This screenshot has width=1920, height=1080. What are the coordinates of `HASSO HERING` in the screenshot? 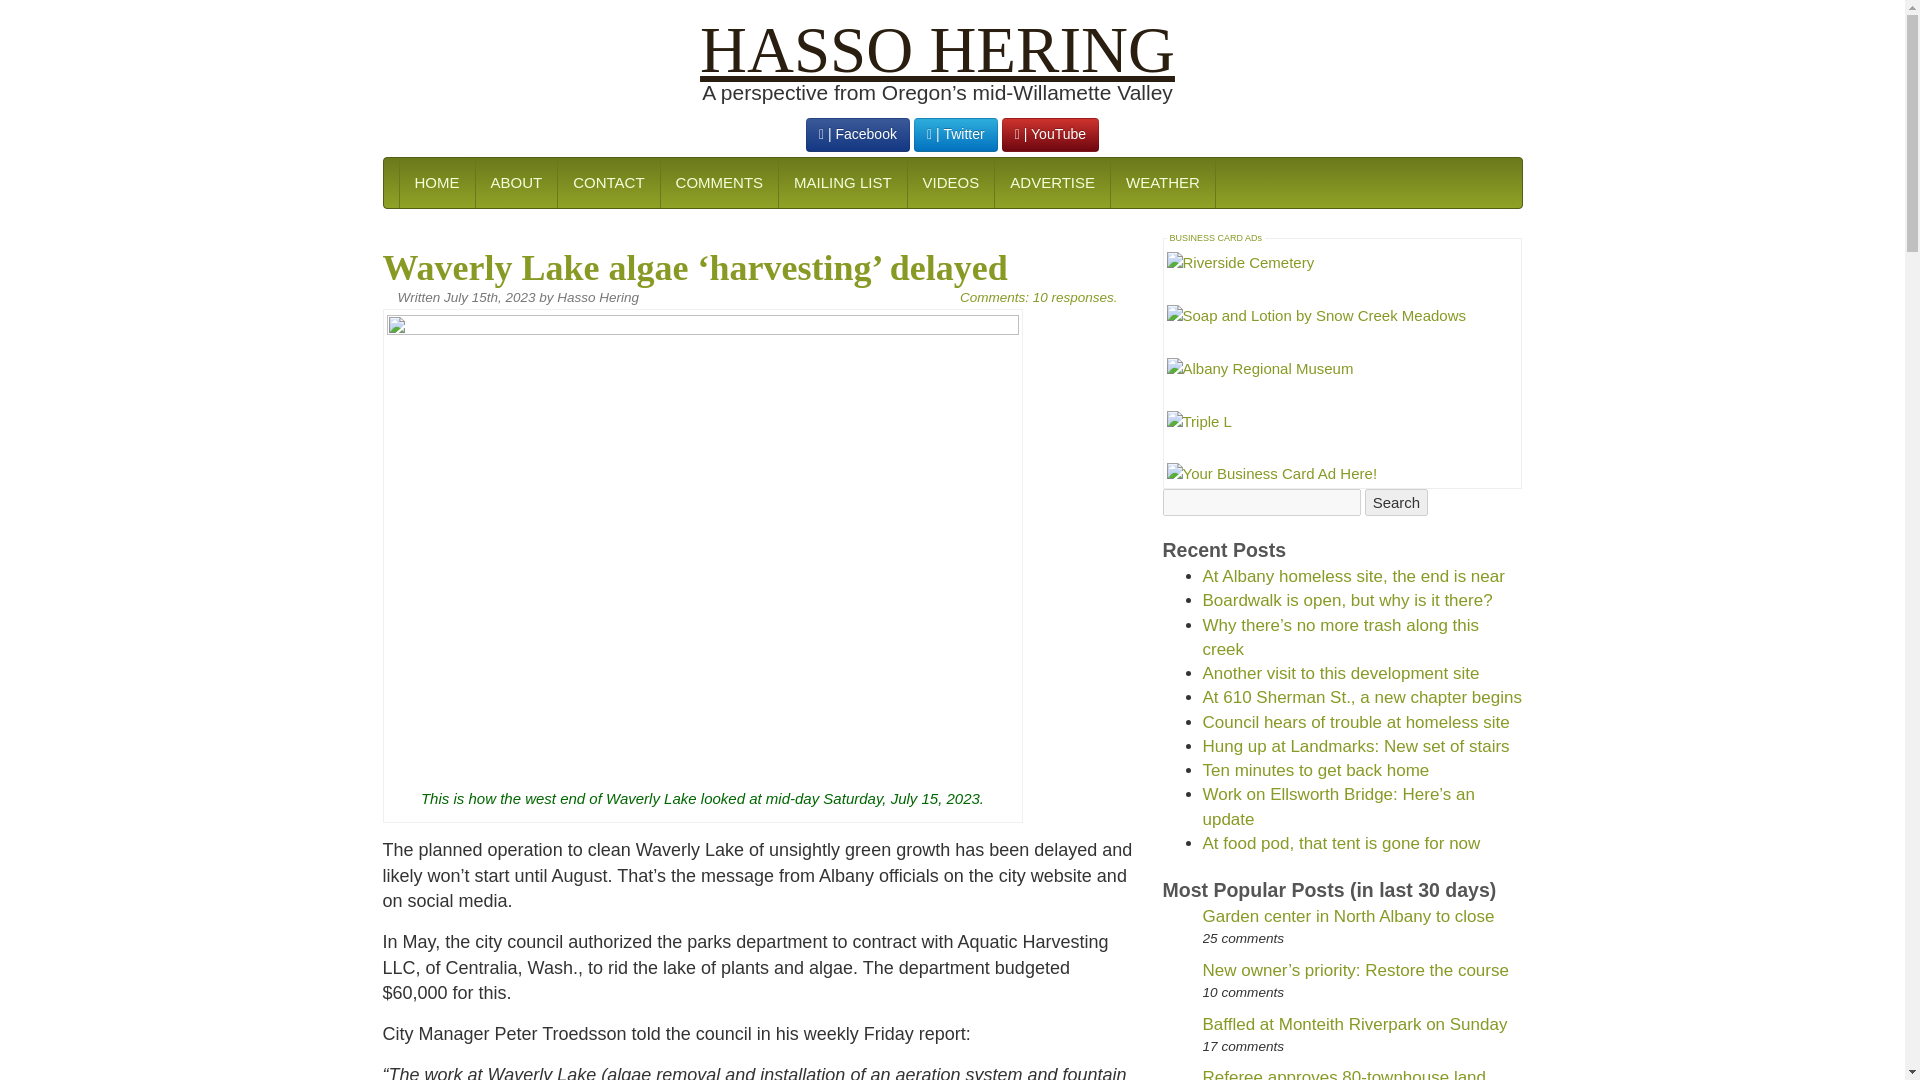 It's located at (938, 50).